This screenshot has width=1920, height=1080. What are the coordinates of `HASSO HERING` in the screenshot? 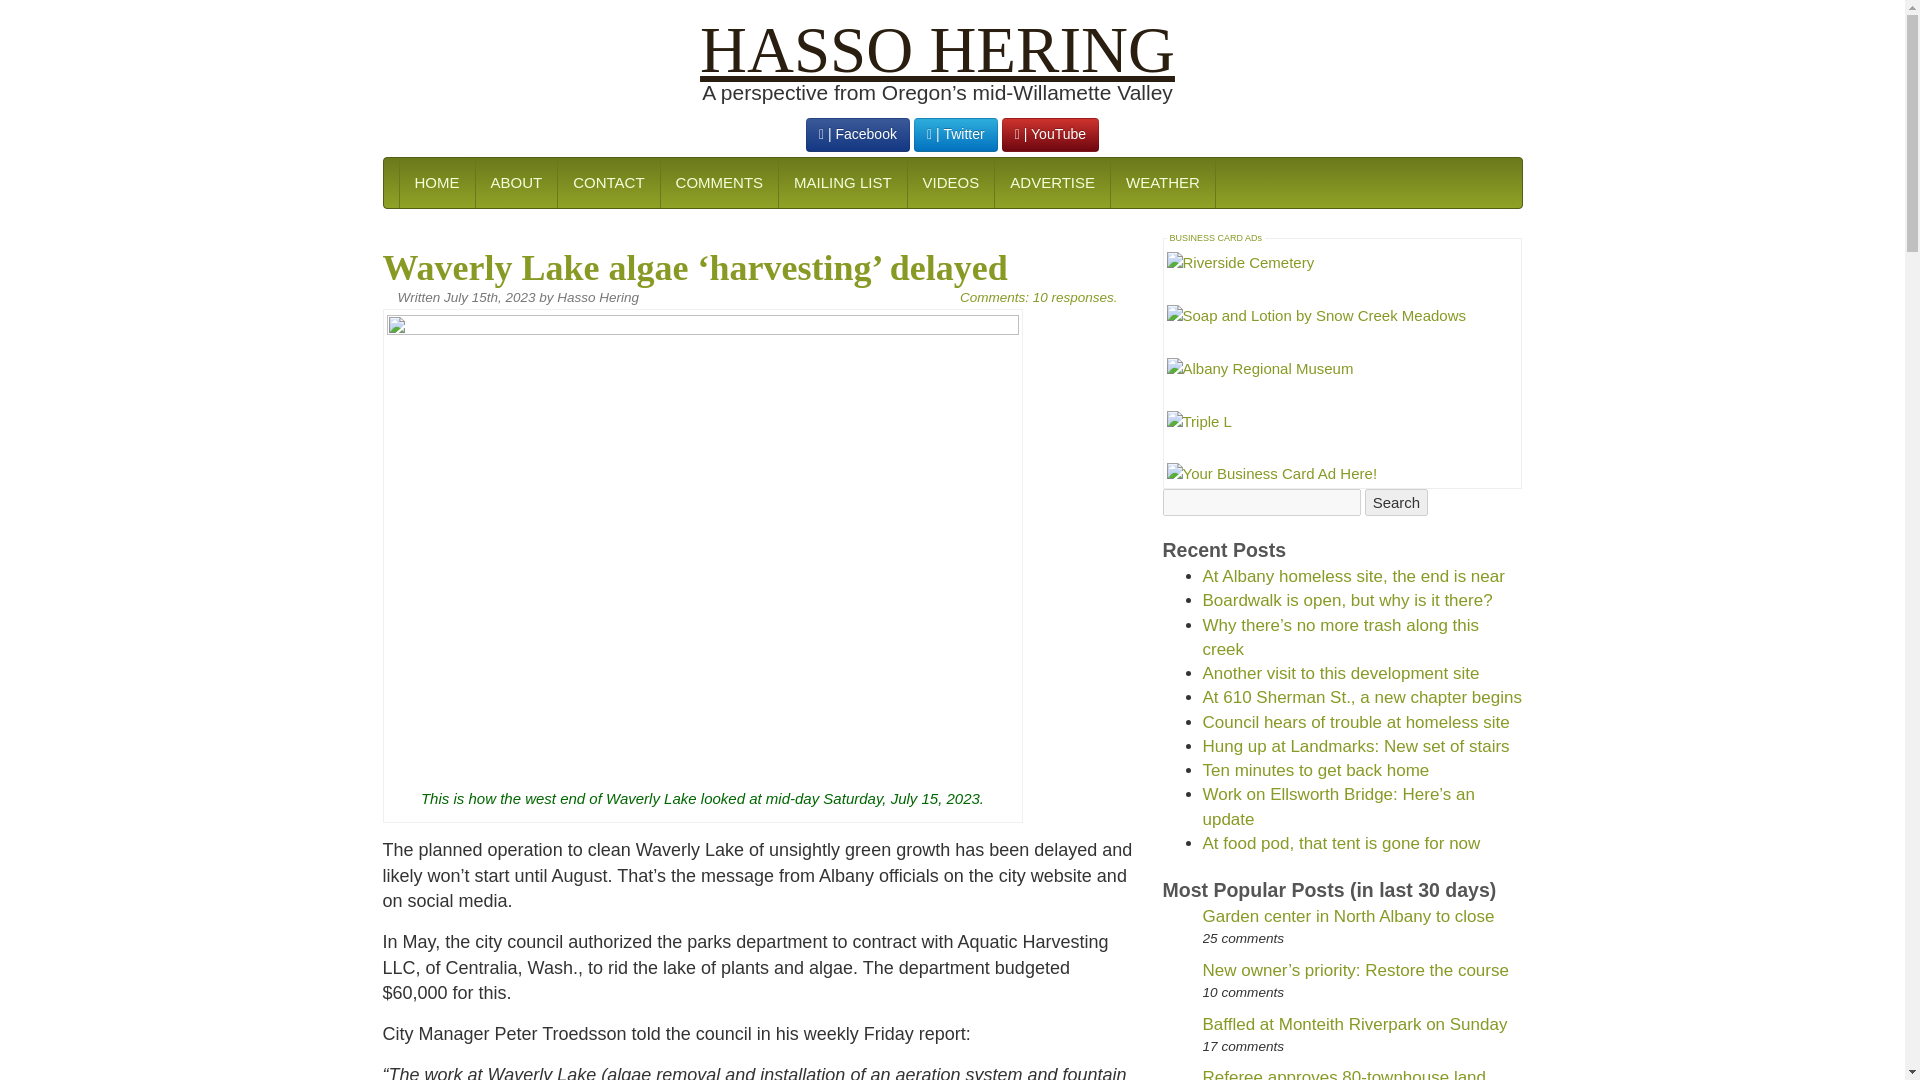 It's located at (938, 50).